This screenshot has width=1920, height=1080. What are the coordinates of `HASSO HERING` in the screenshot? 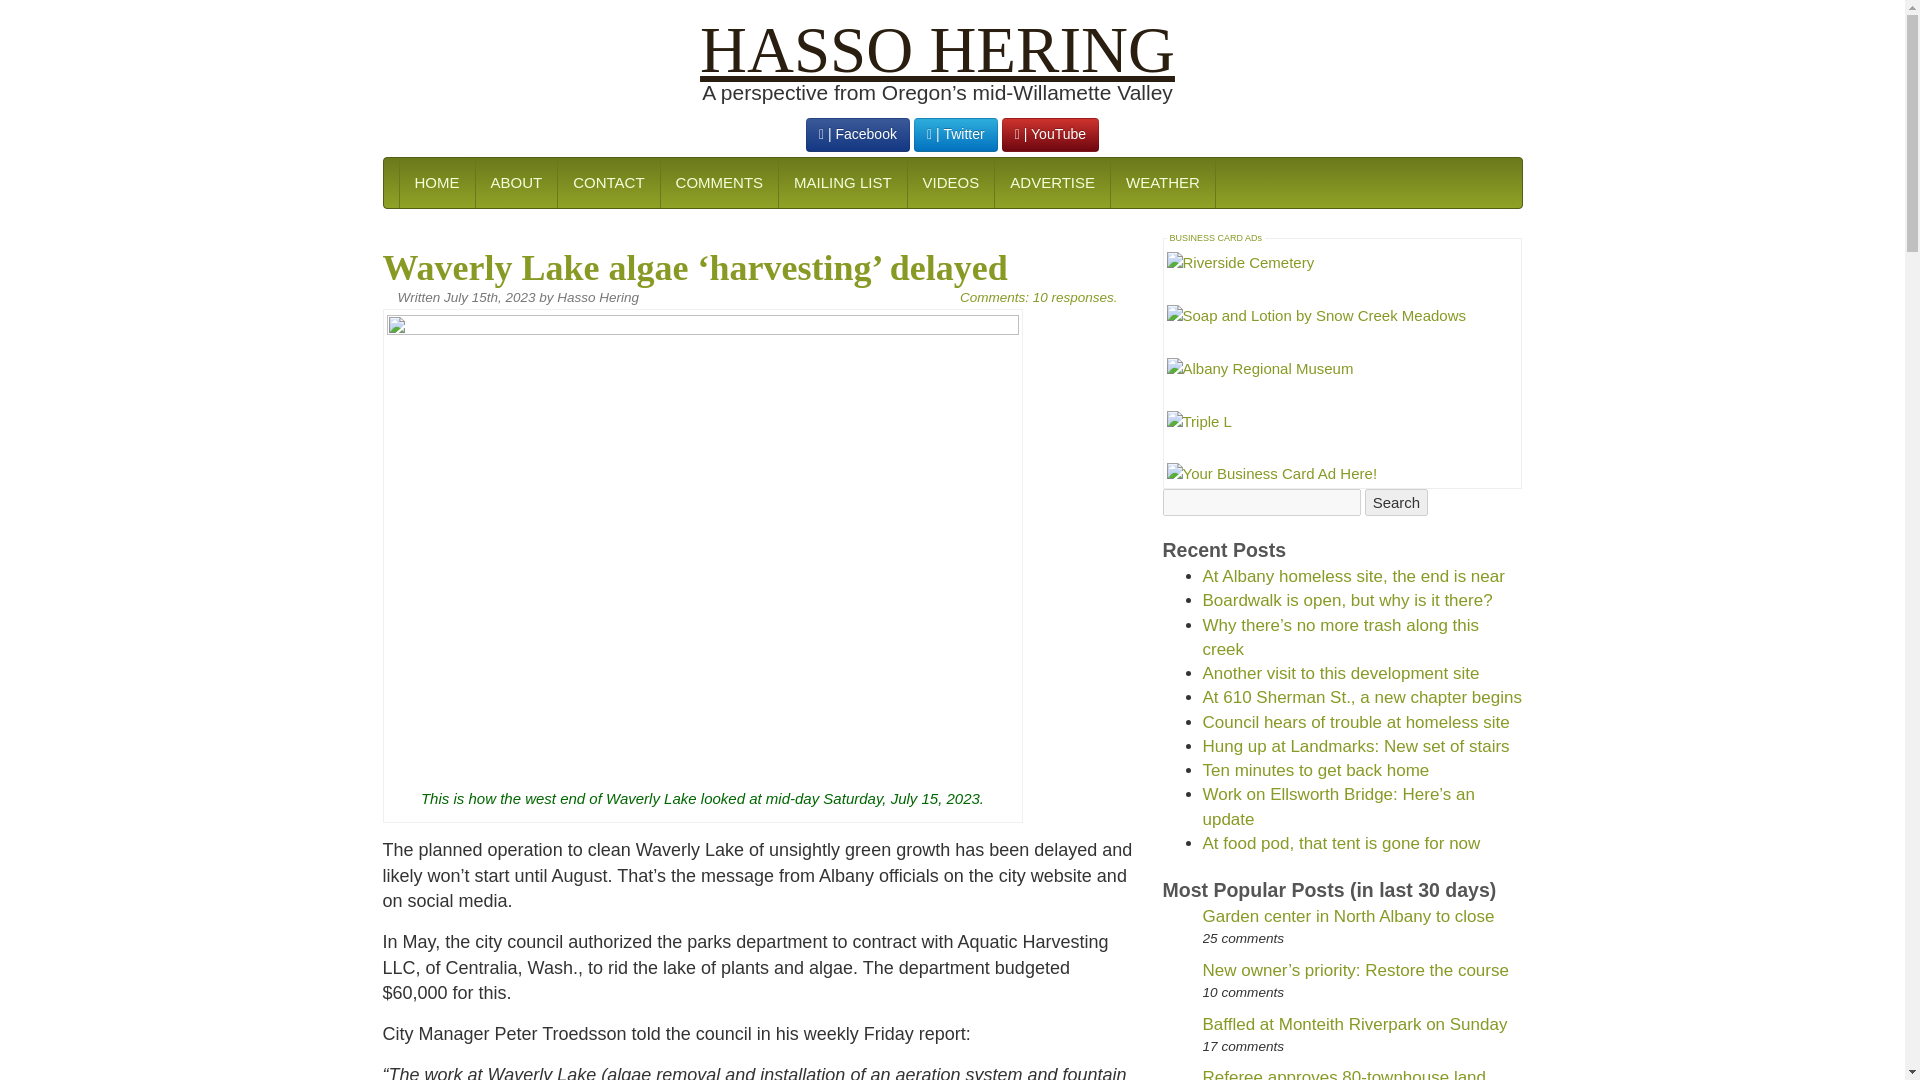 It's located at (938, 50).